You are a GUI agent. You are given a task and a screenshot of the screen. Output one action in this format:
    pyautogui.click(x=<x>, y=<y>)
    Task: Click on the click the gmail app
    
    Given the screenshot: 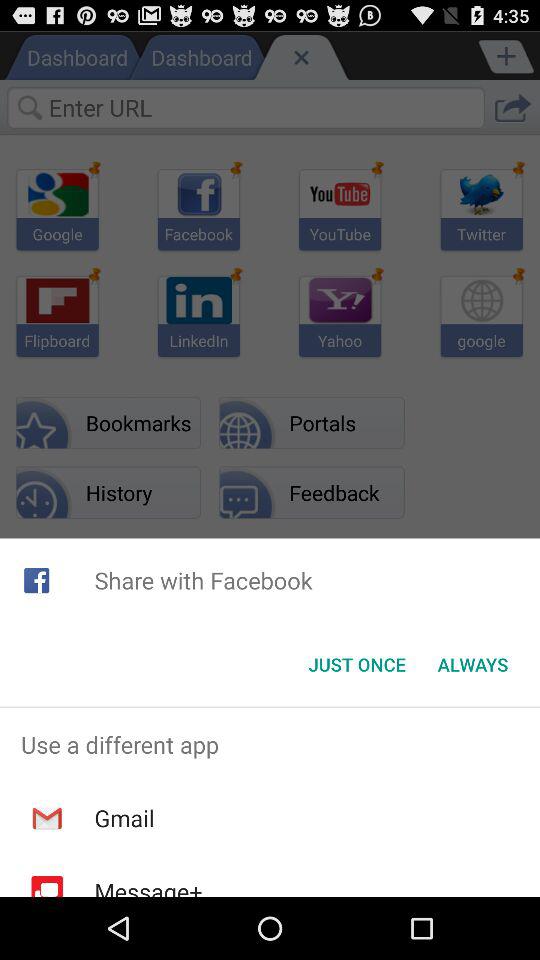 What is the action you would take?
    pyautogui.click(x=124, y=818)
    